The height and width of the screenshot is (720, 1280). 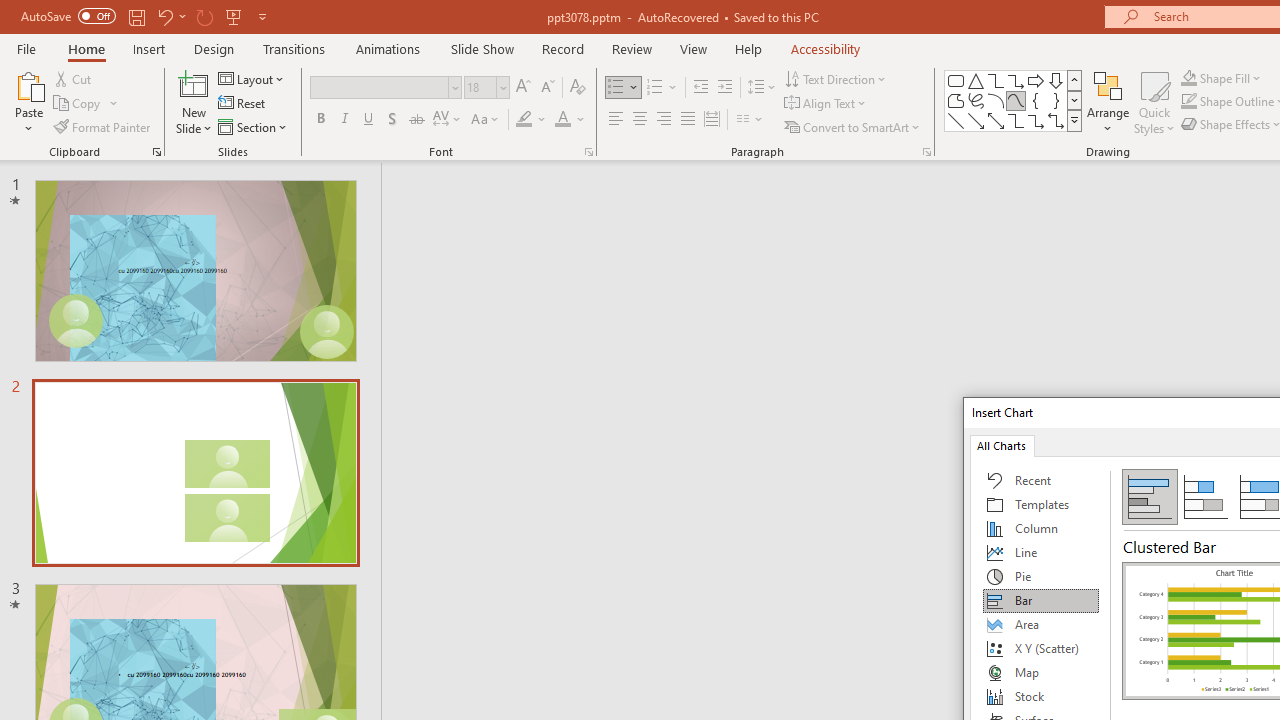 I want to click on Templates, so click(x=1041, y=504).